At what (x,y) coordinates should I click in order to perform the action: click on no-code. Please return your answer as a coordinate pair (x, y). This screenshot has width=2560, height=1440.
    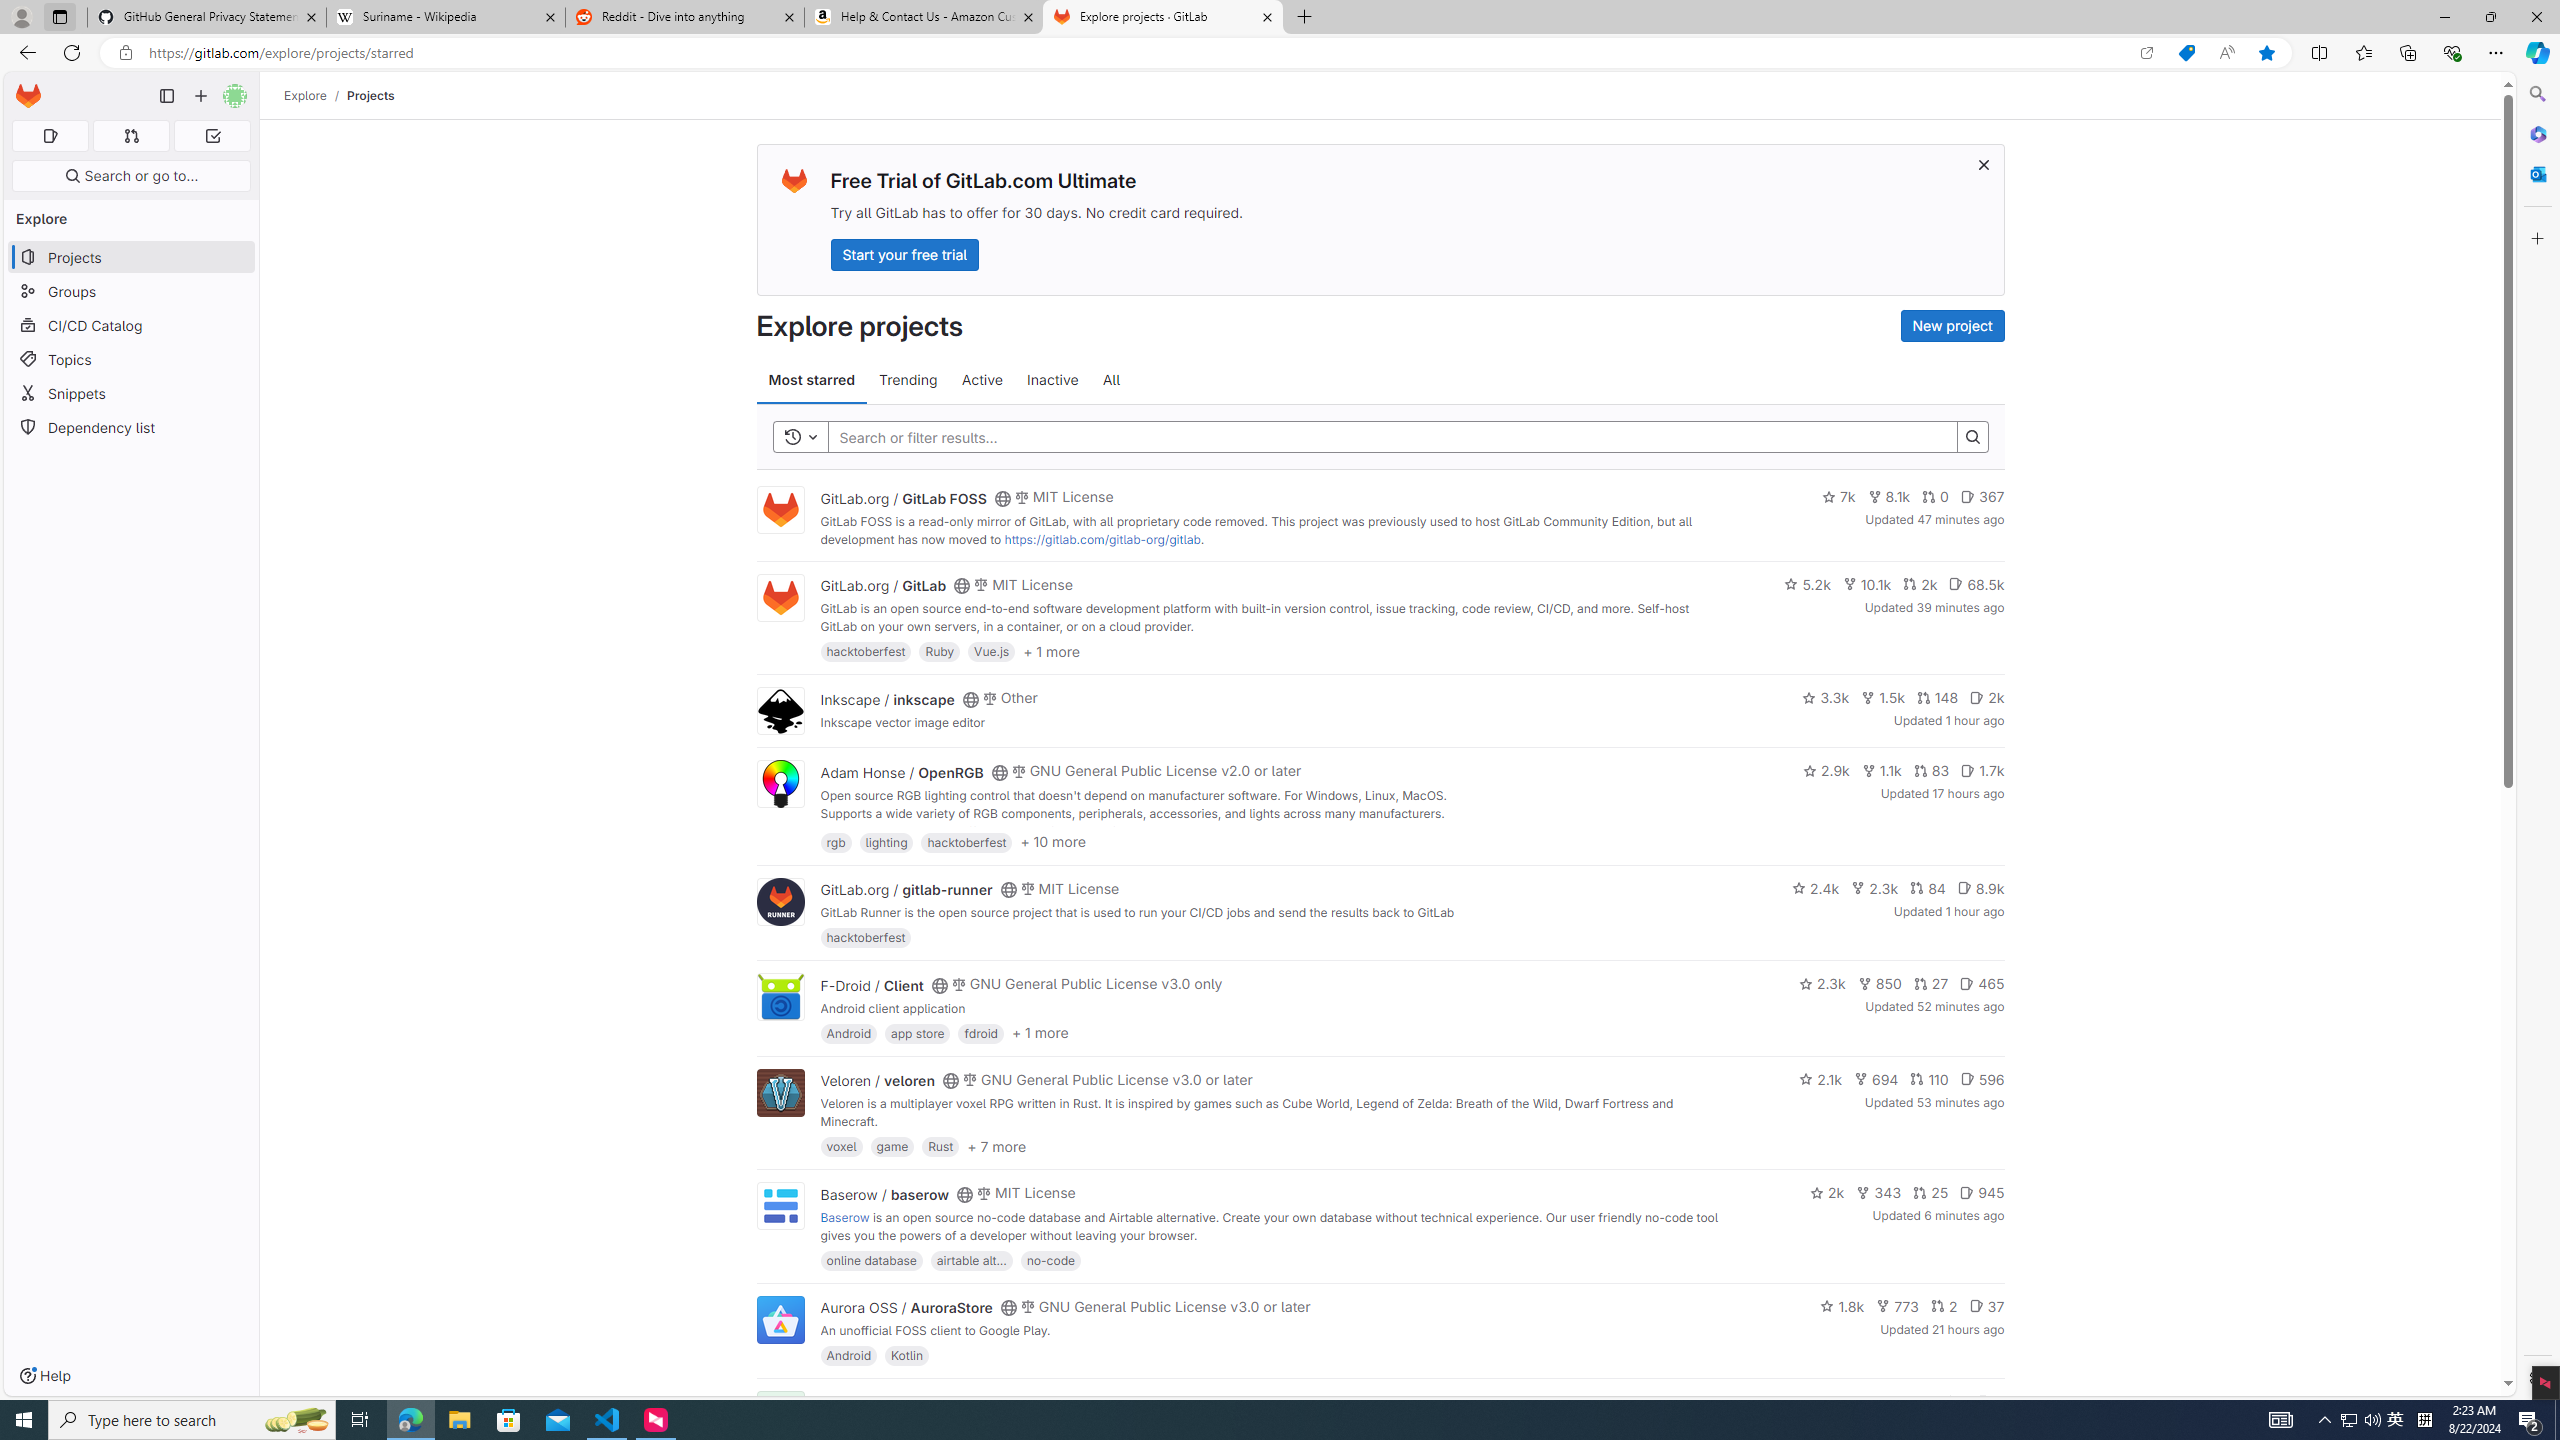
    Looking at the image, I should click on (1050, 1259).